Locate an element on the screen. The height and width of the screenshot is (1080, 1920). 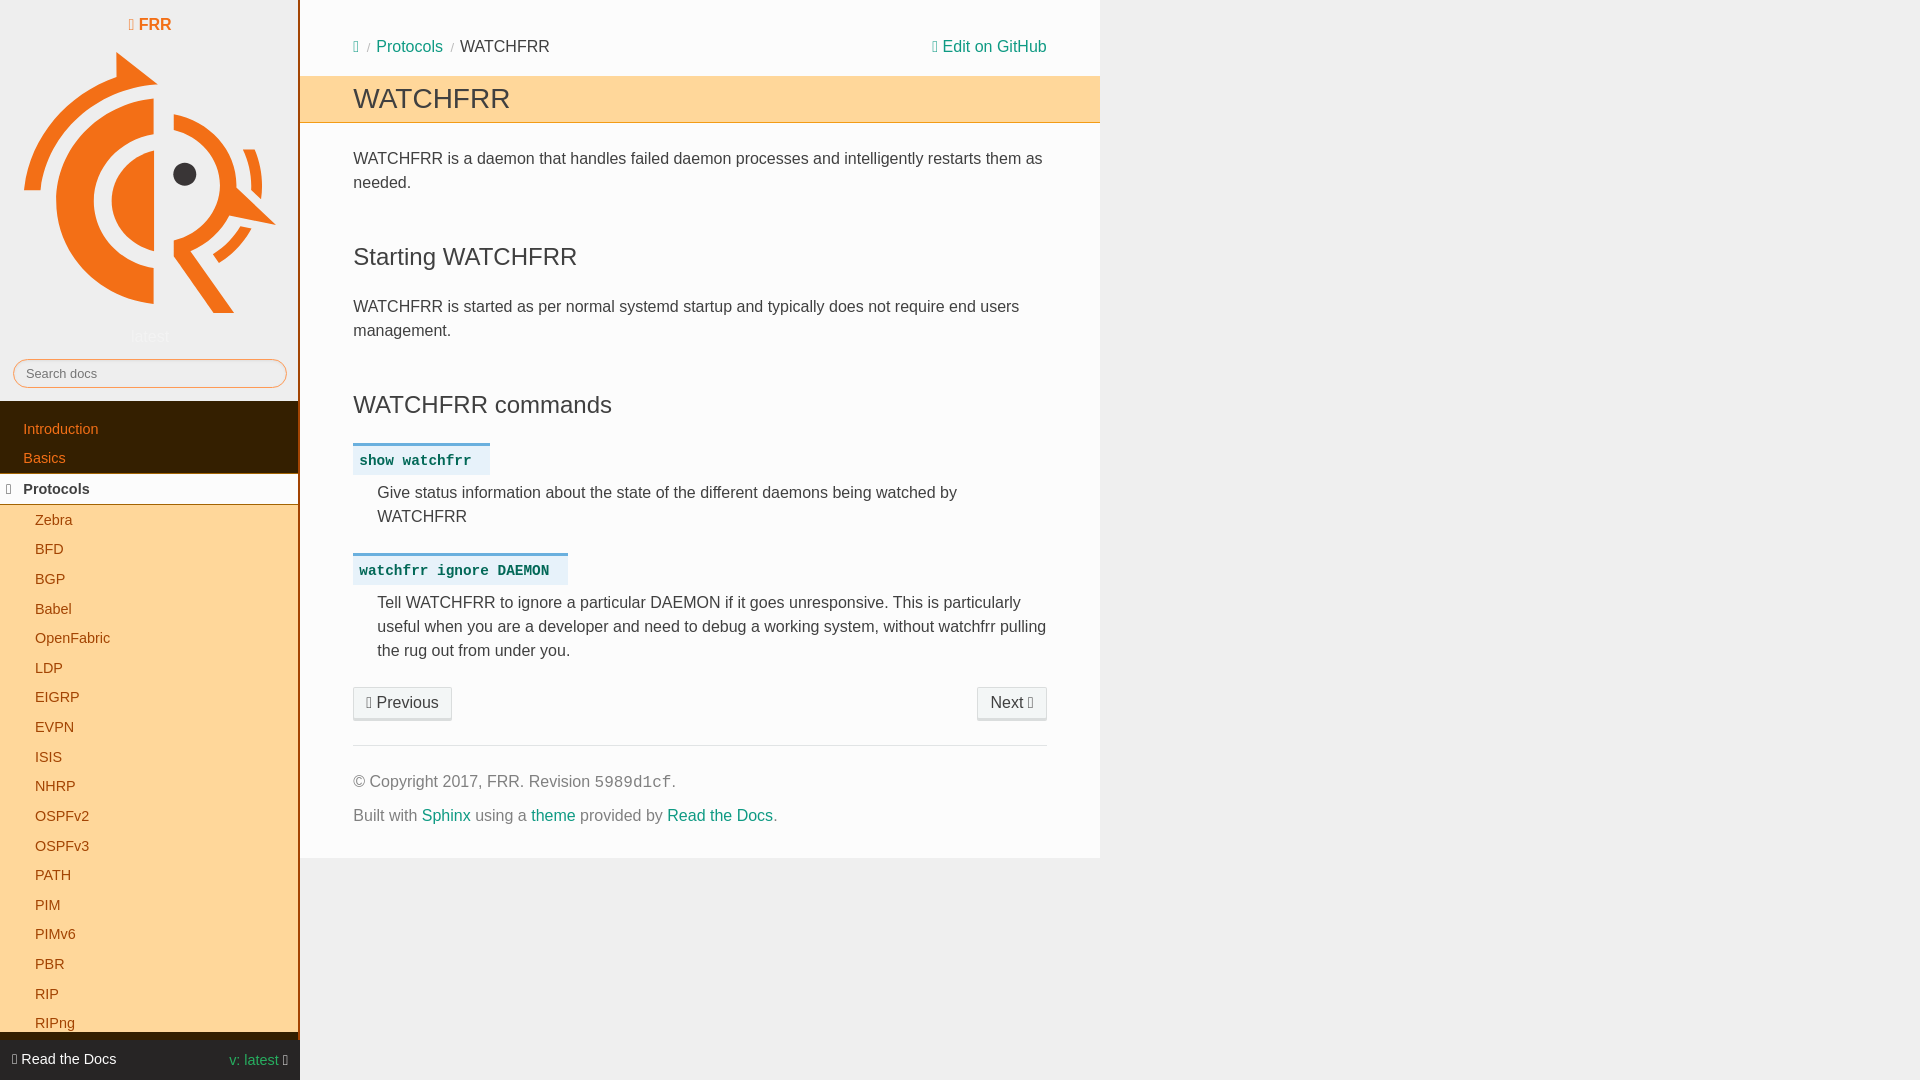
OSPFv2 is located at coordinates (150, 816).